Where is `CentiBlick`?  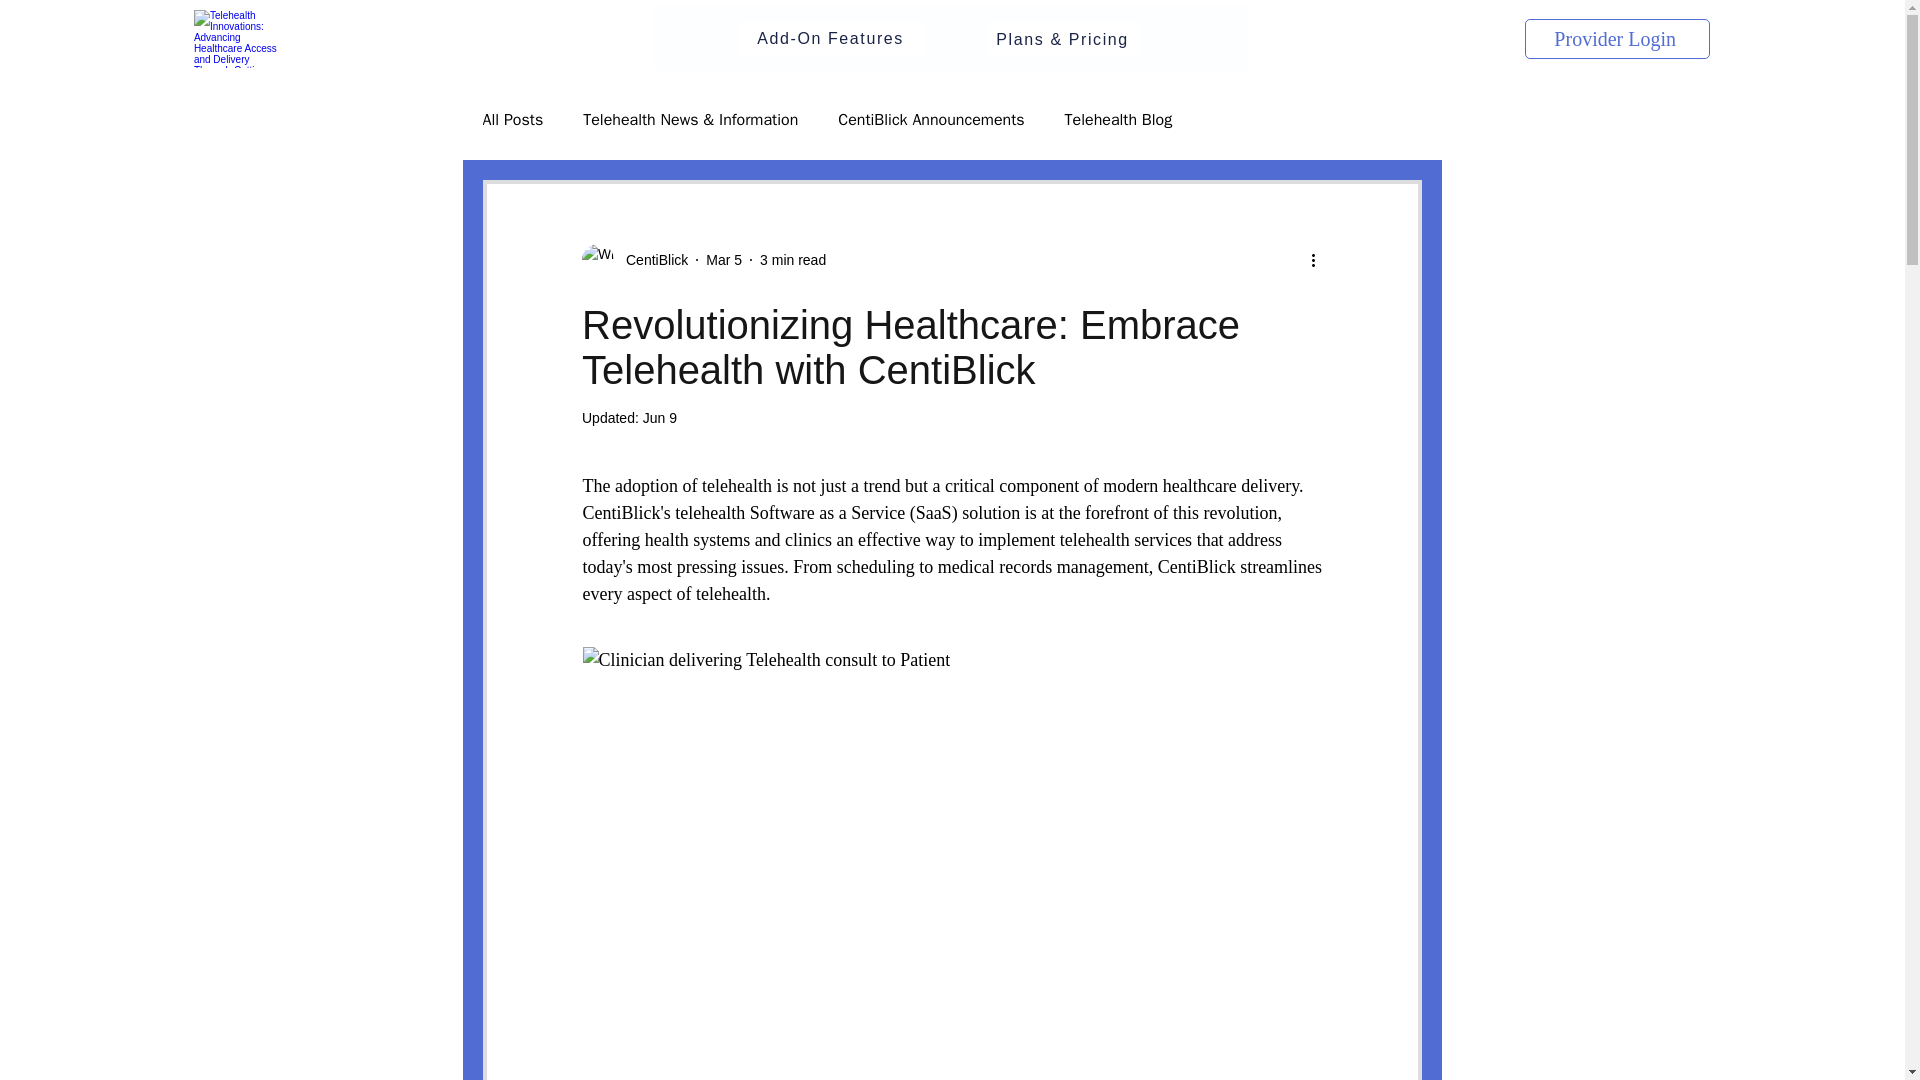 CentiBlick is located at coordinates (634, 260).